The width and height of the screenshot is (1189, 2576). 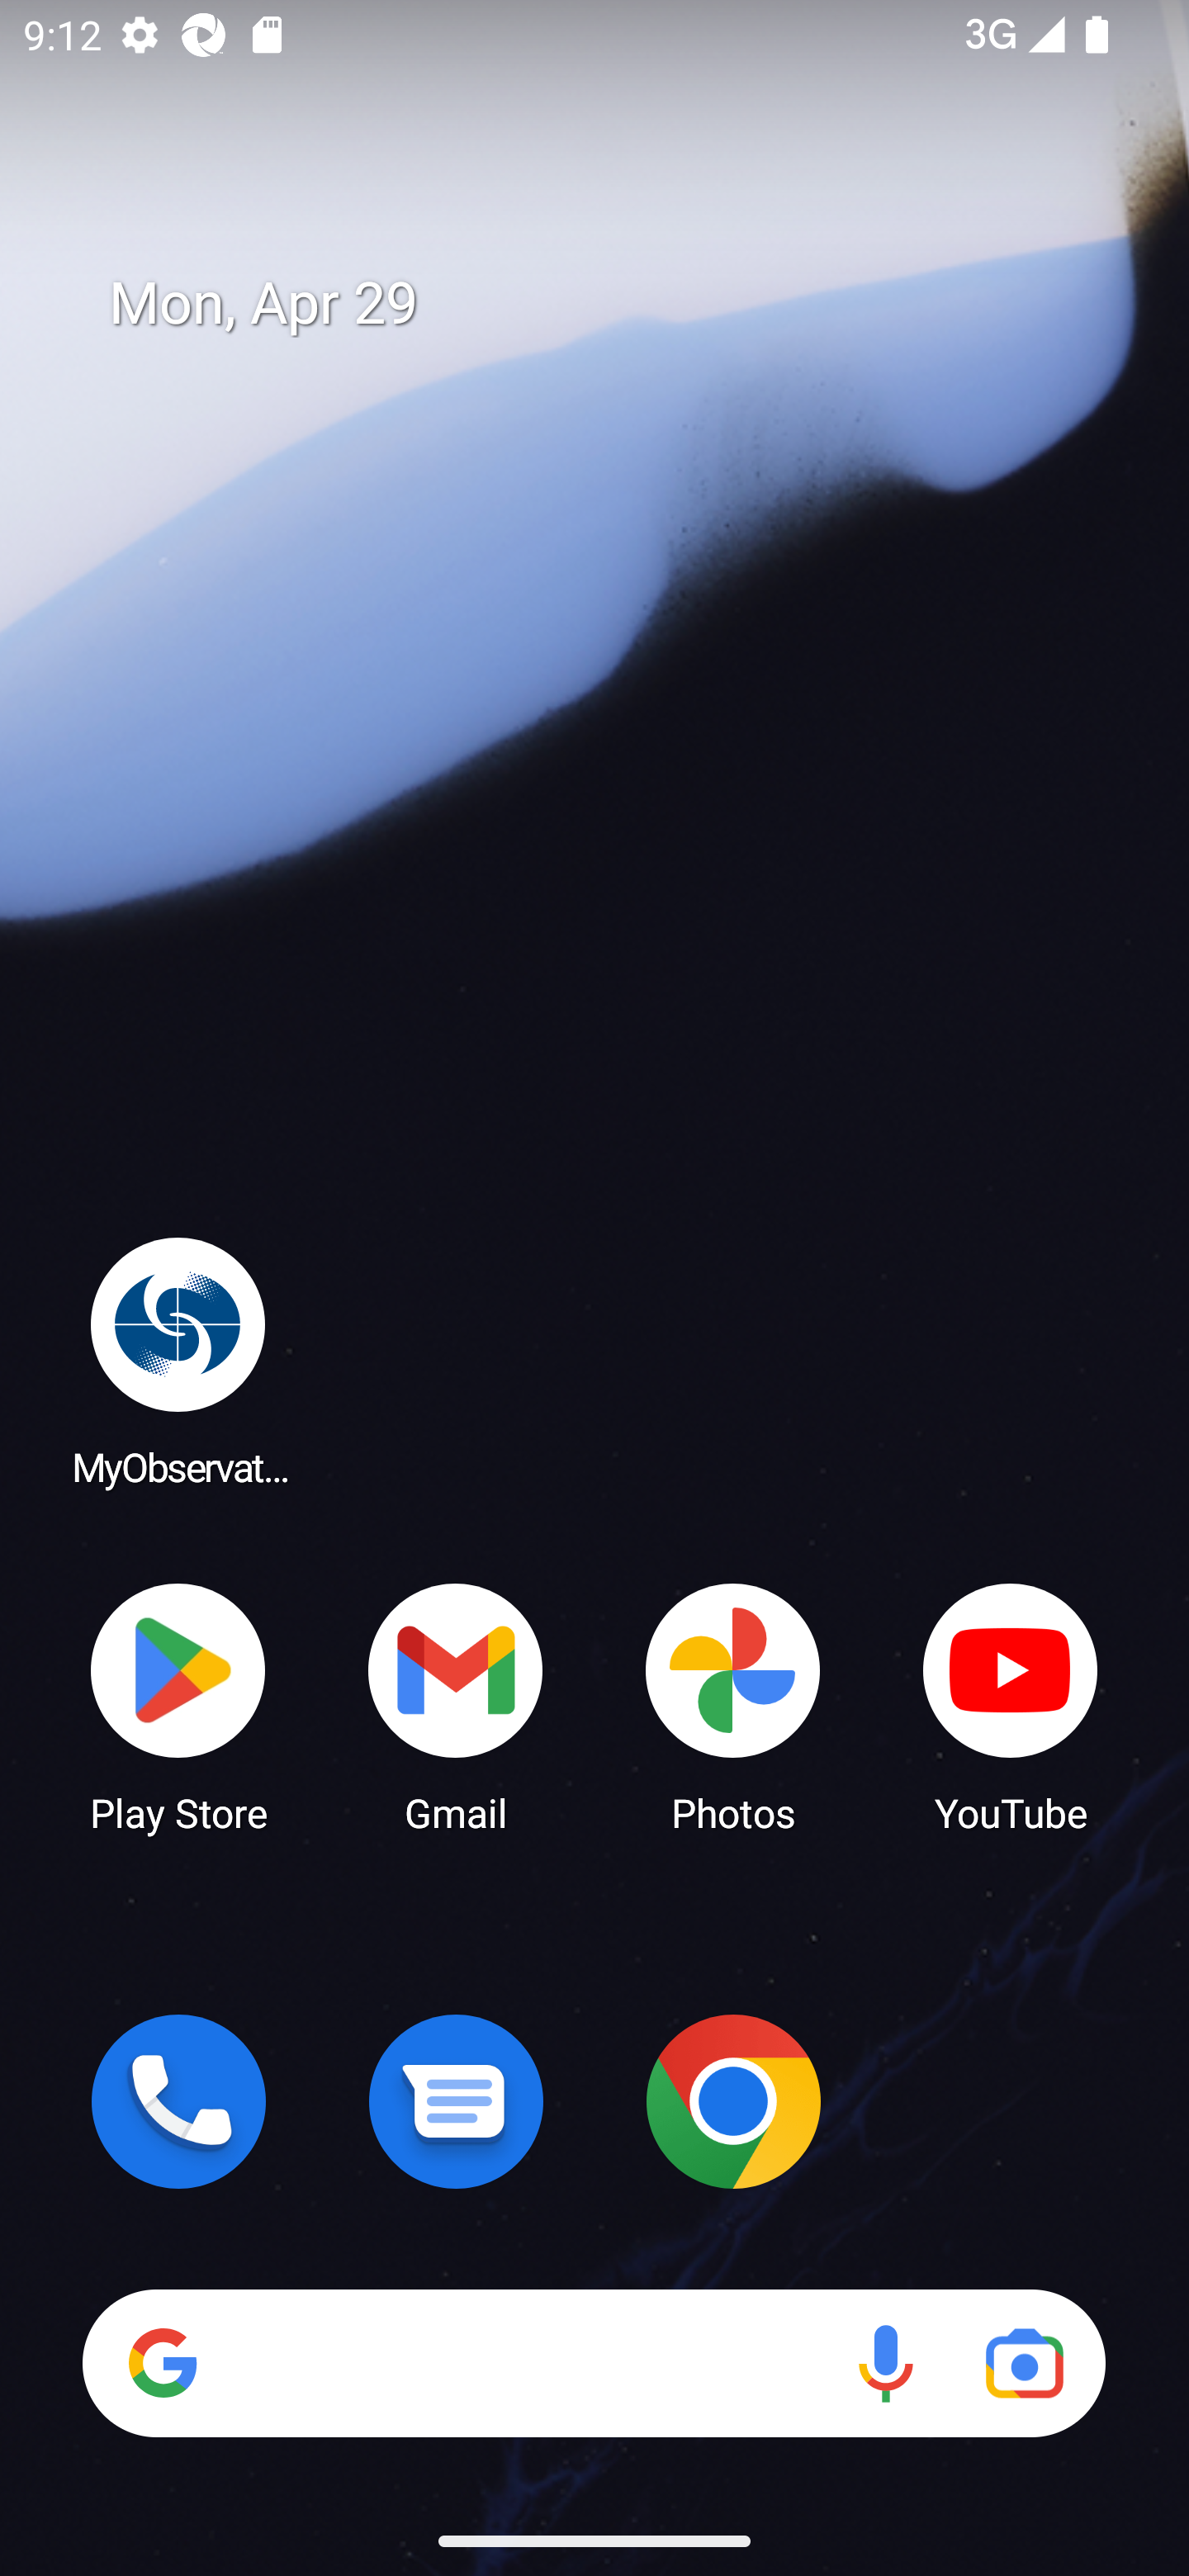 What do you see at coordinates (1024, 2363) in the screenshot?
I see `Google Lens` at bounding box center [1024, 2363].